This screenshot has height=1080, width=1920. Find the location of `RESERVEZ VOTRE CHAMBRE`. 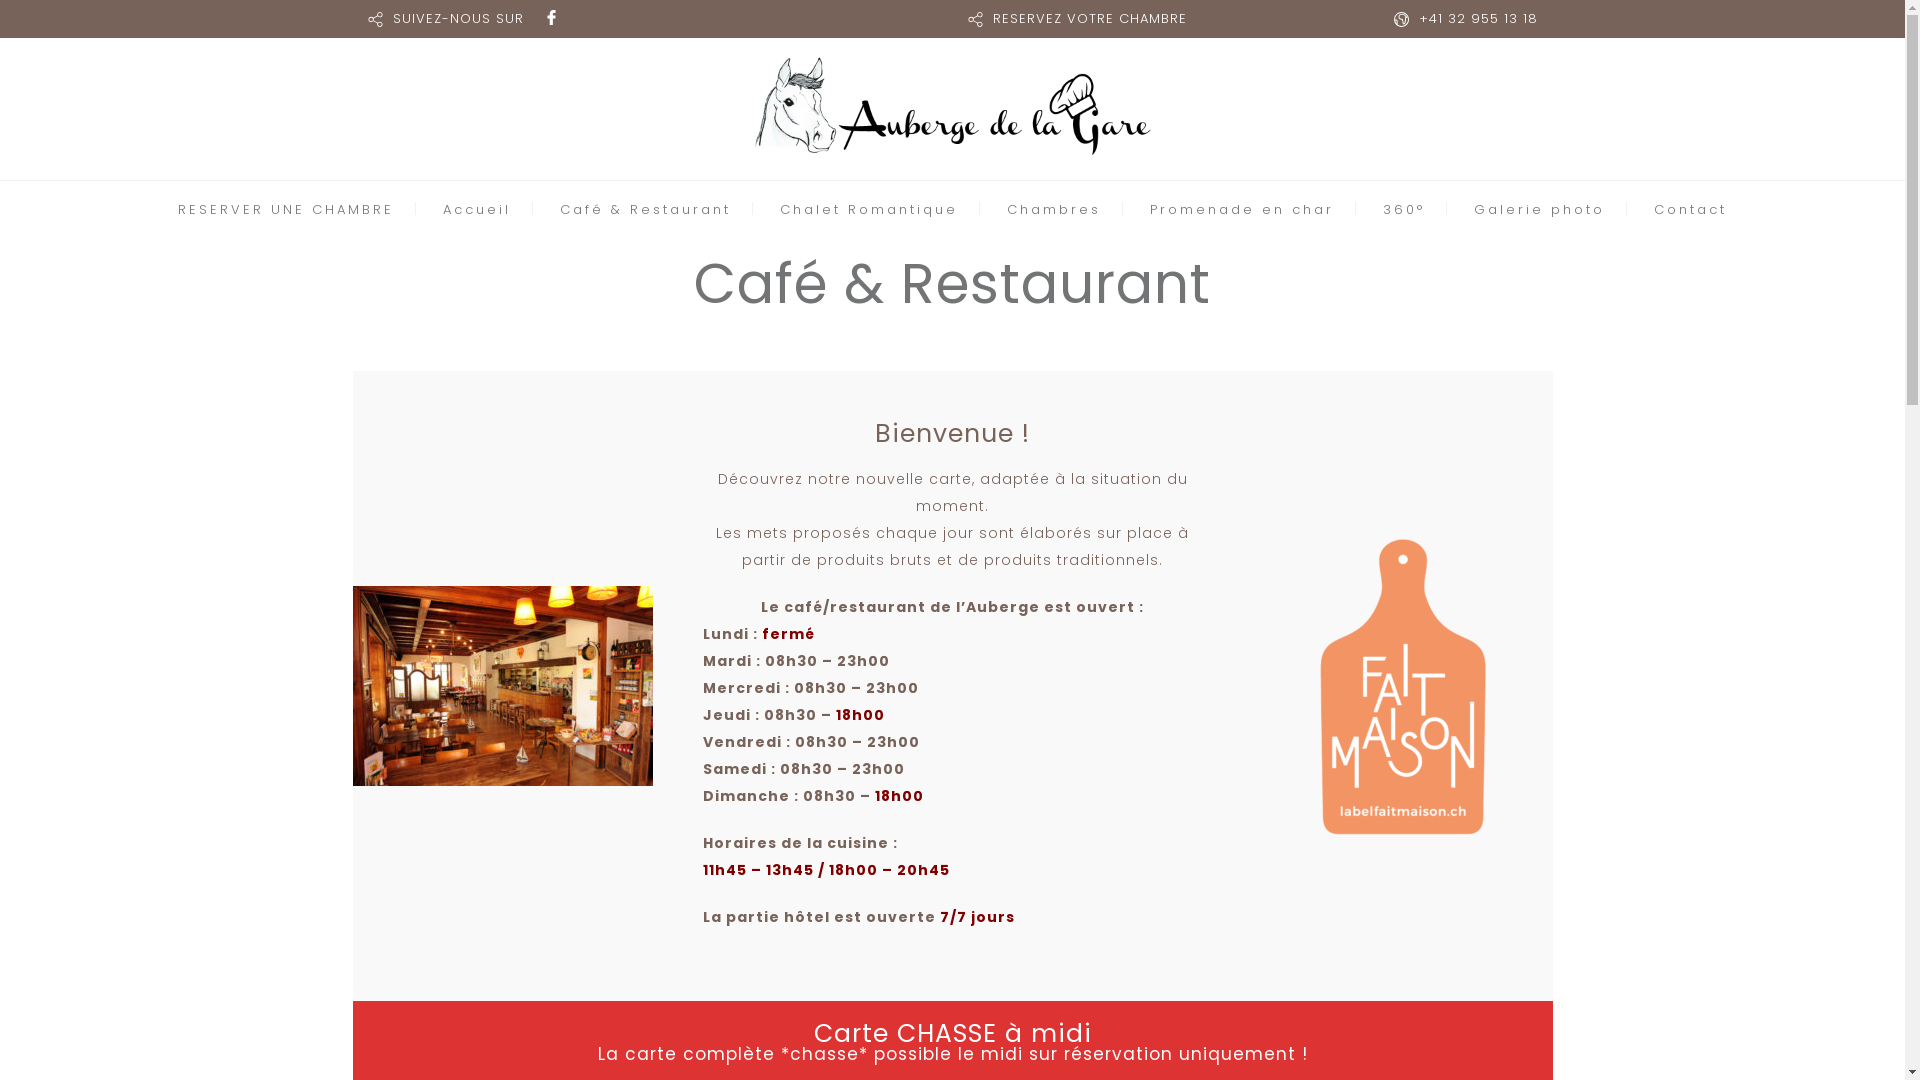

RESERVEZ VOTRE CHAMBRE is located at coordinates (1089, 18).